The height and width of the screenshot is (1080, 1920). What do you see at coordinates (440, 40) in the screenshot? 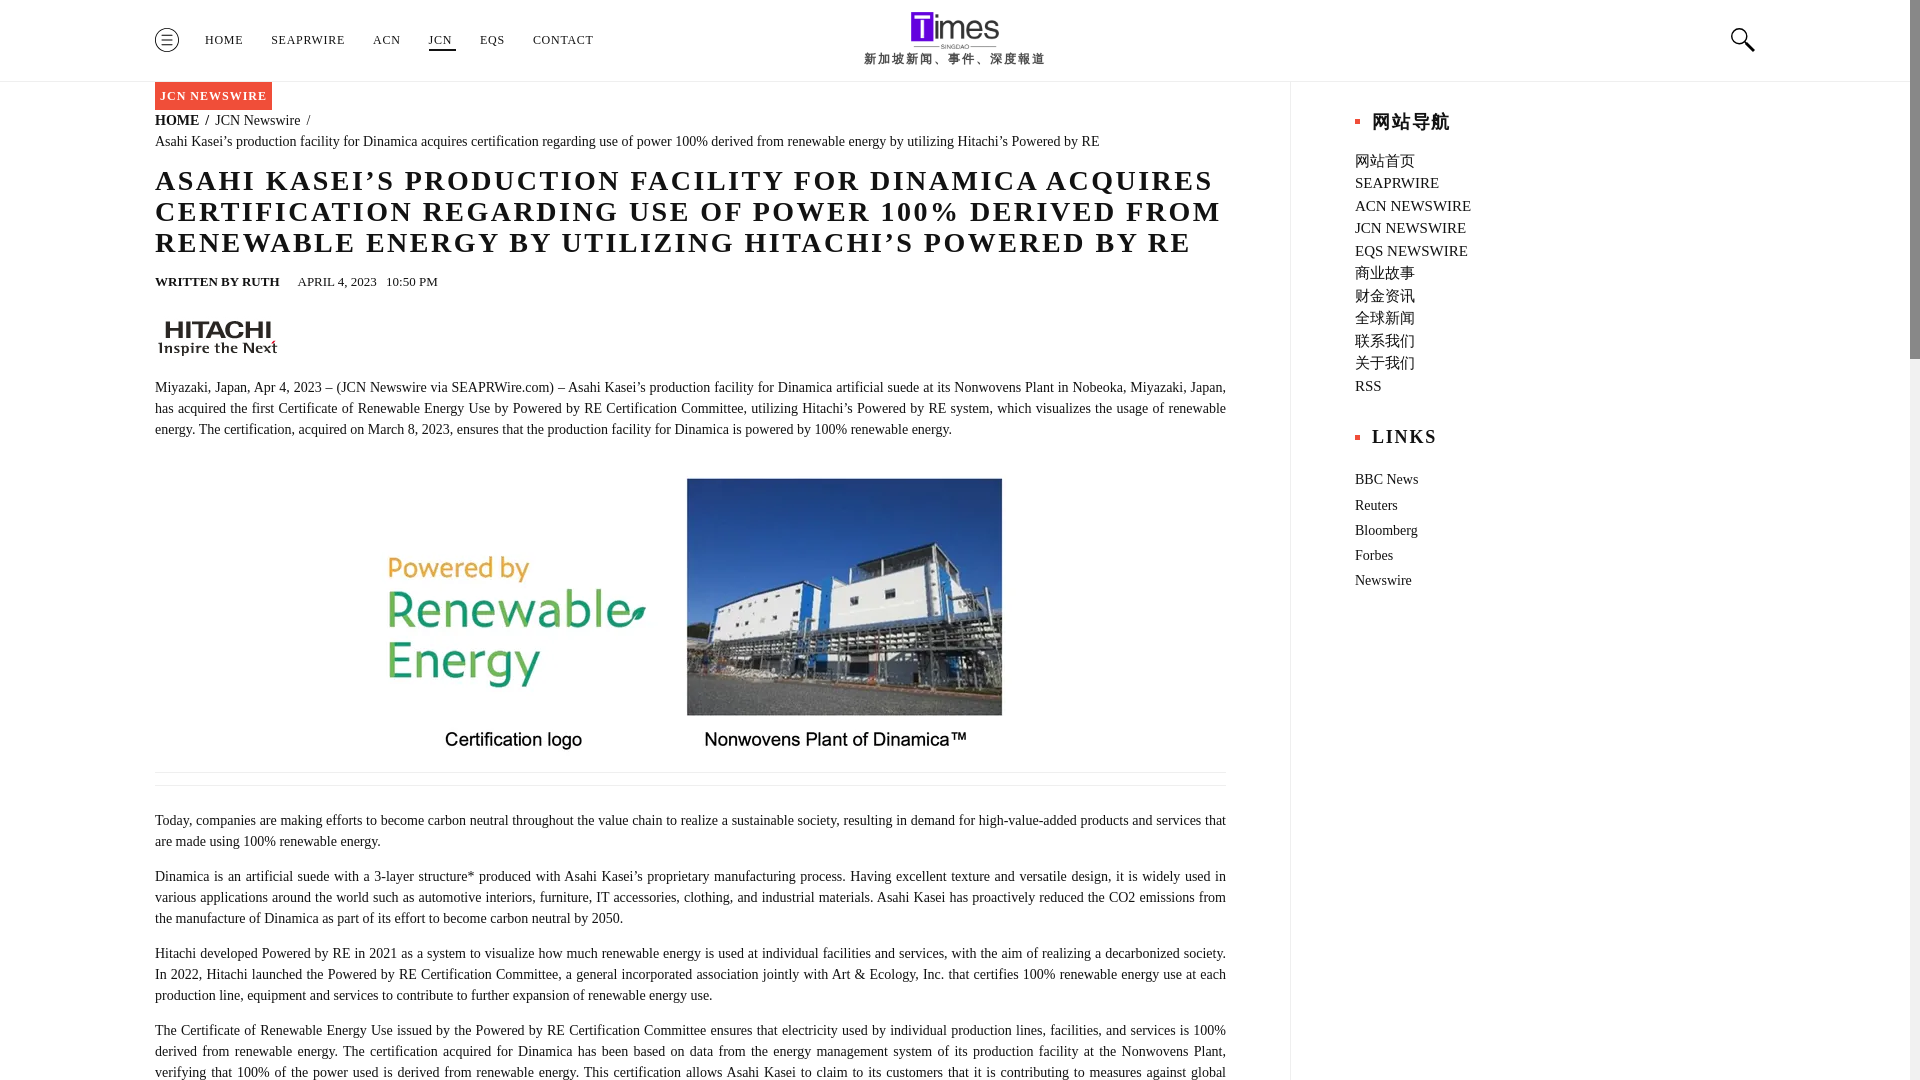
I see `JCN` at bounding box center [440, 40].